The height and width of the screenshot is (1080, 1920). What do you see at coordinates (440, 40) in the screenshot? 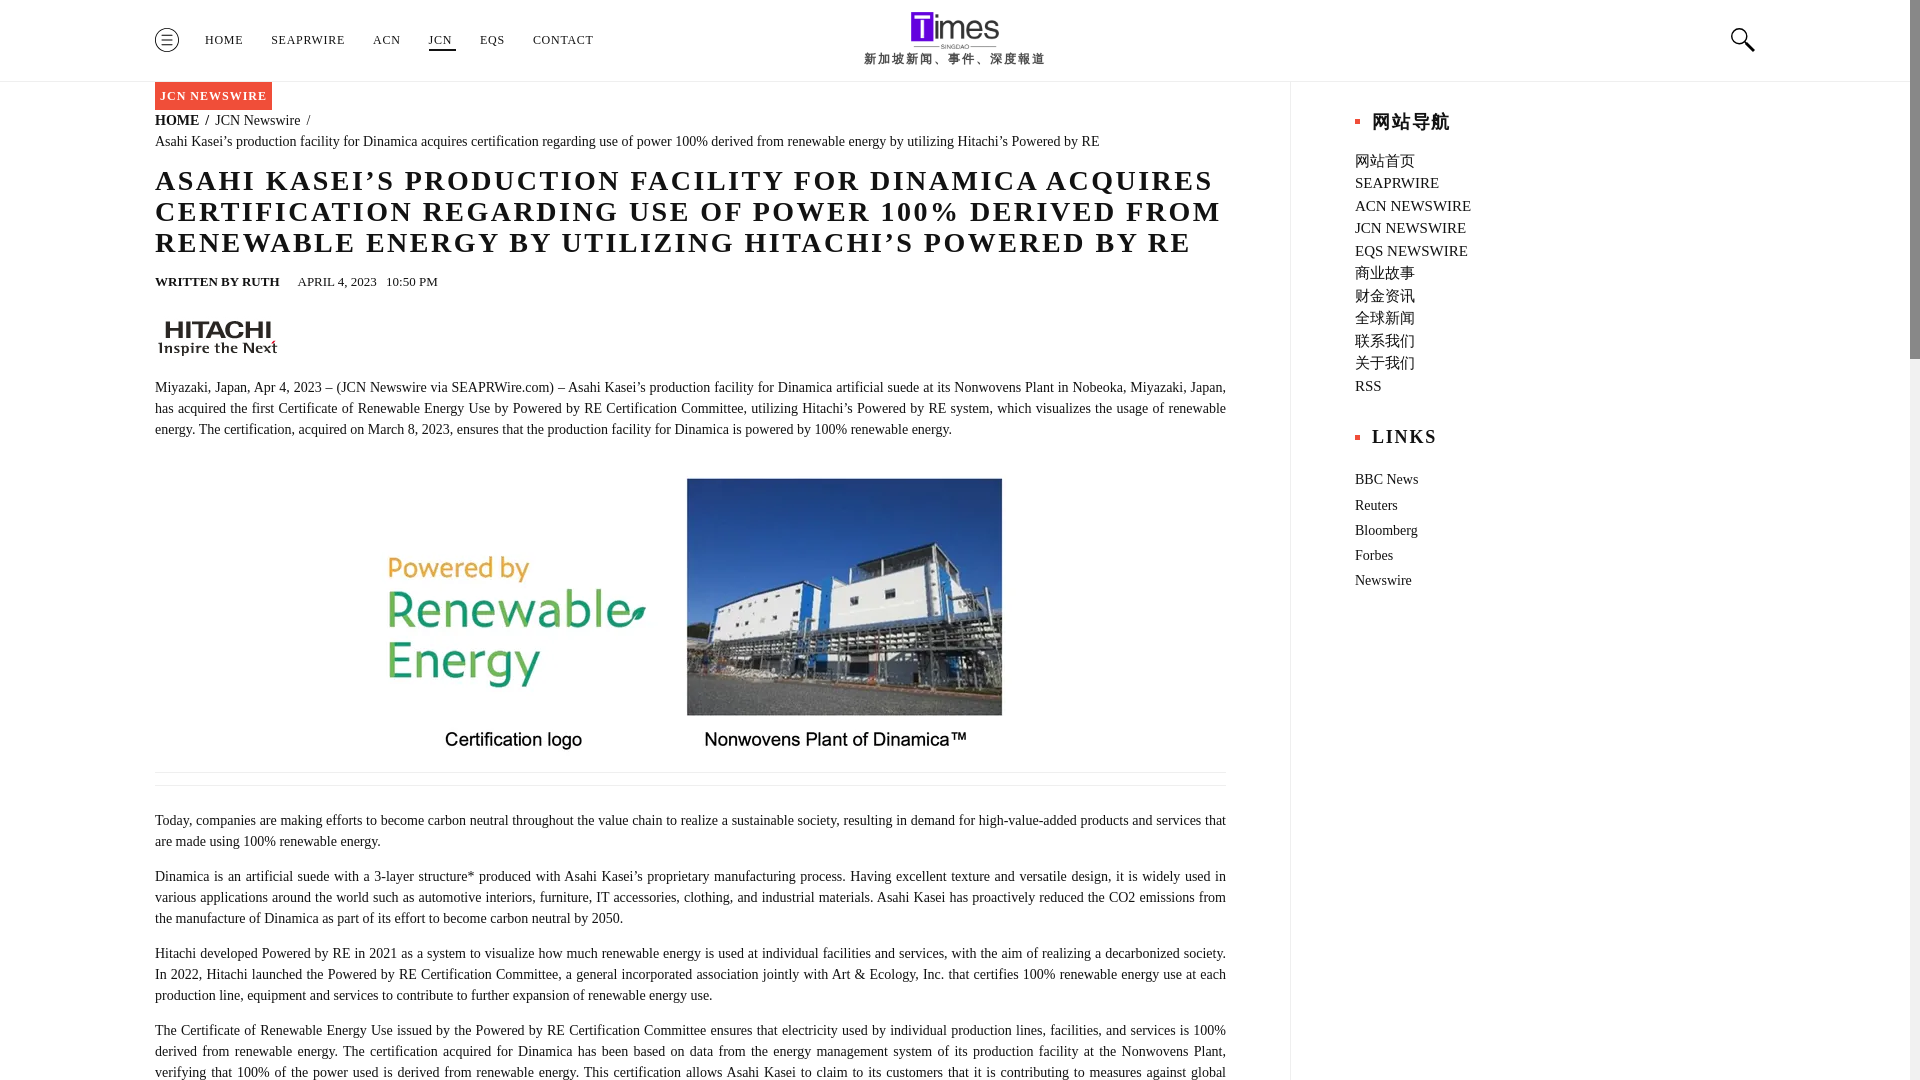
I see `JCN` at bounding box center [440, 40].